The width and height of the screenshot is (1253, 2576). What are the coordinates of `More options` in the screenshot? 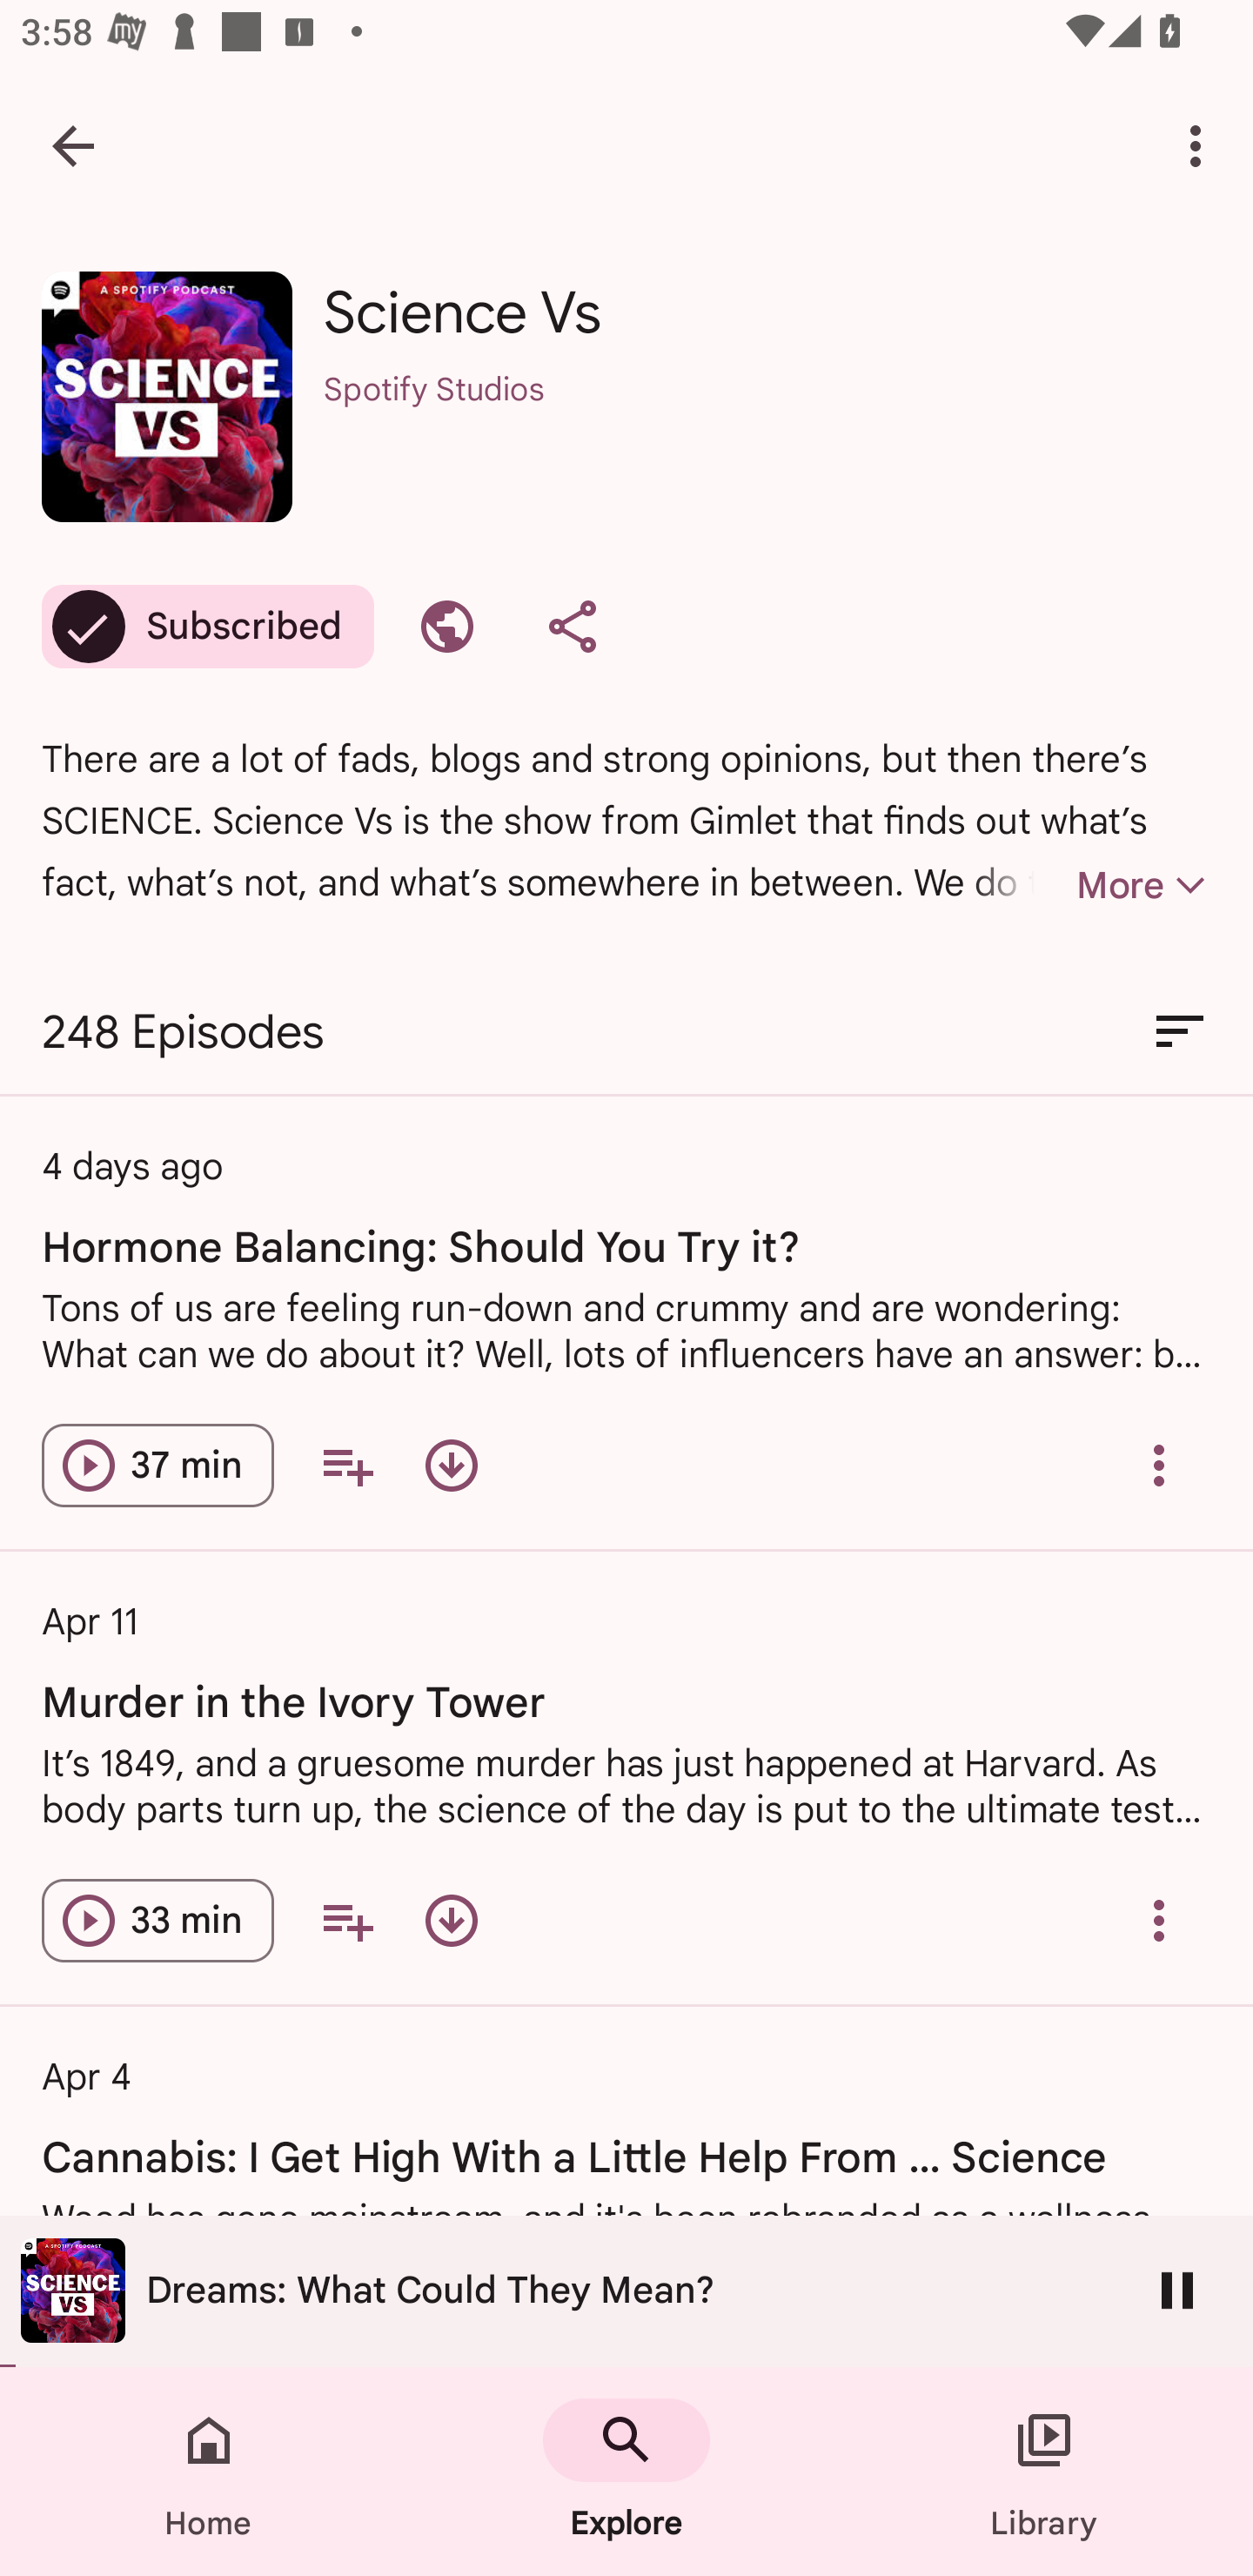 It's located at (1201, 144).